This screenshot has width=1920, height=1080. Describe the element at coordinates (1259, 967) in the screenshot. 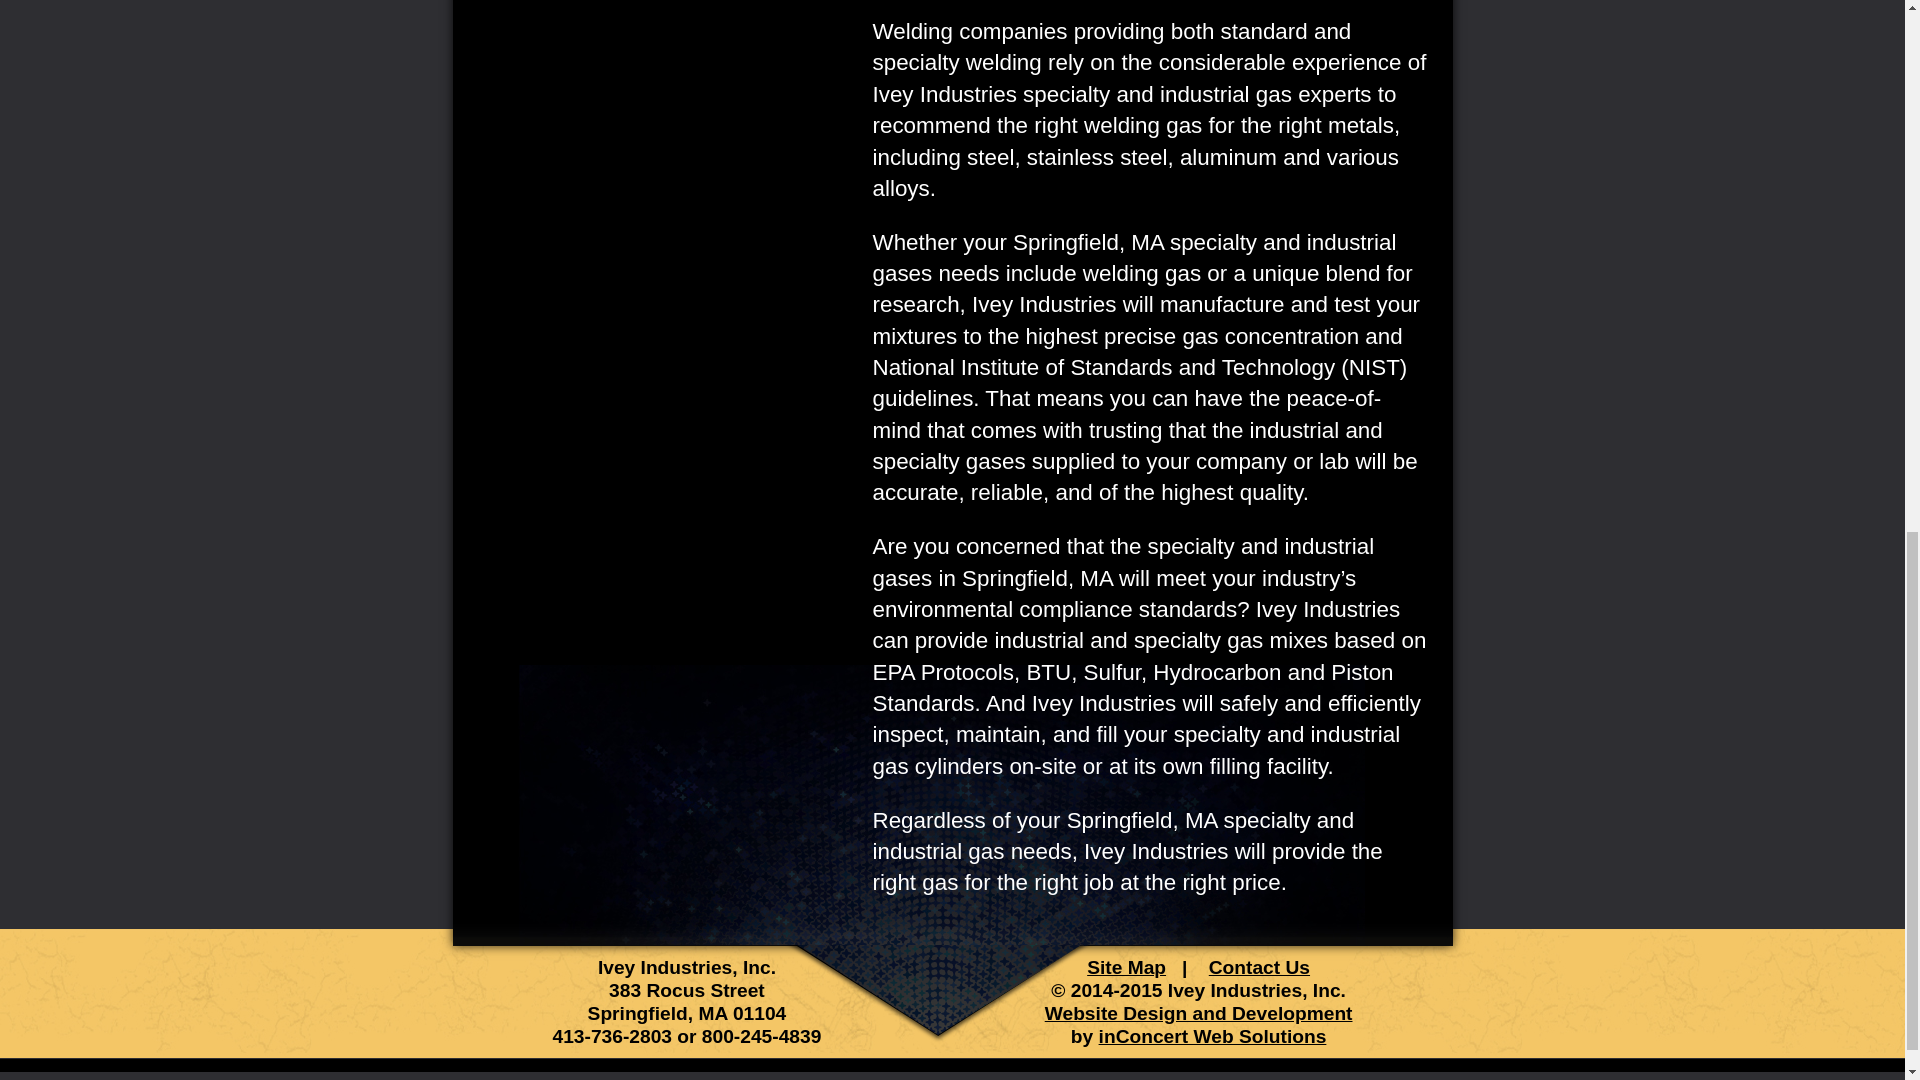

I see `Contact Us` at that location.